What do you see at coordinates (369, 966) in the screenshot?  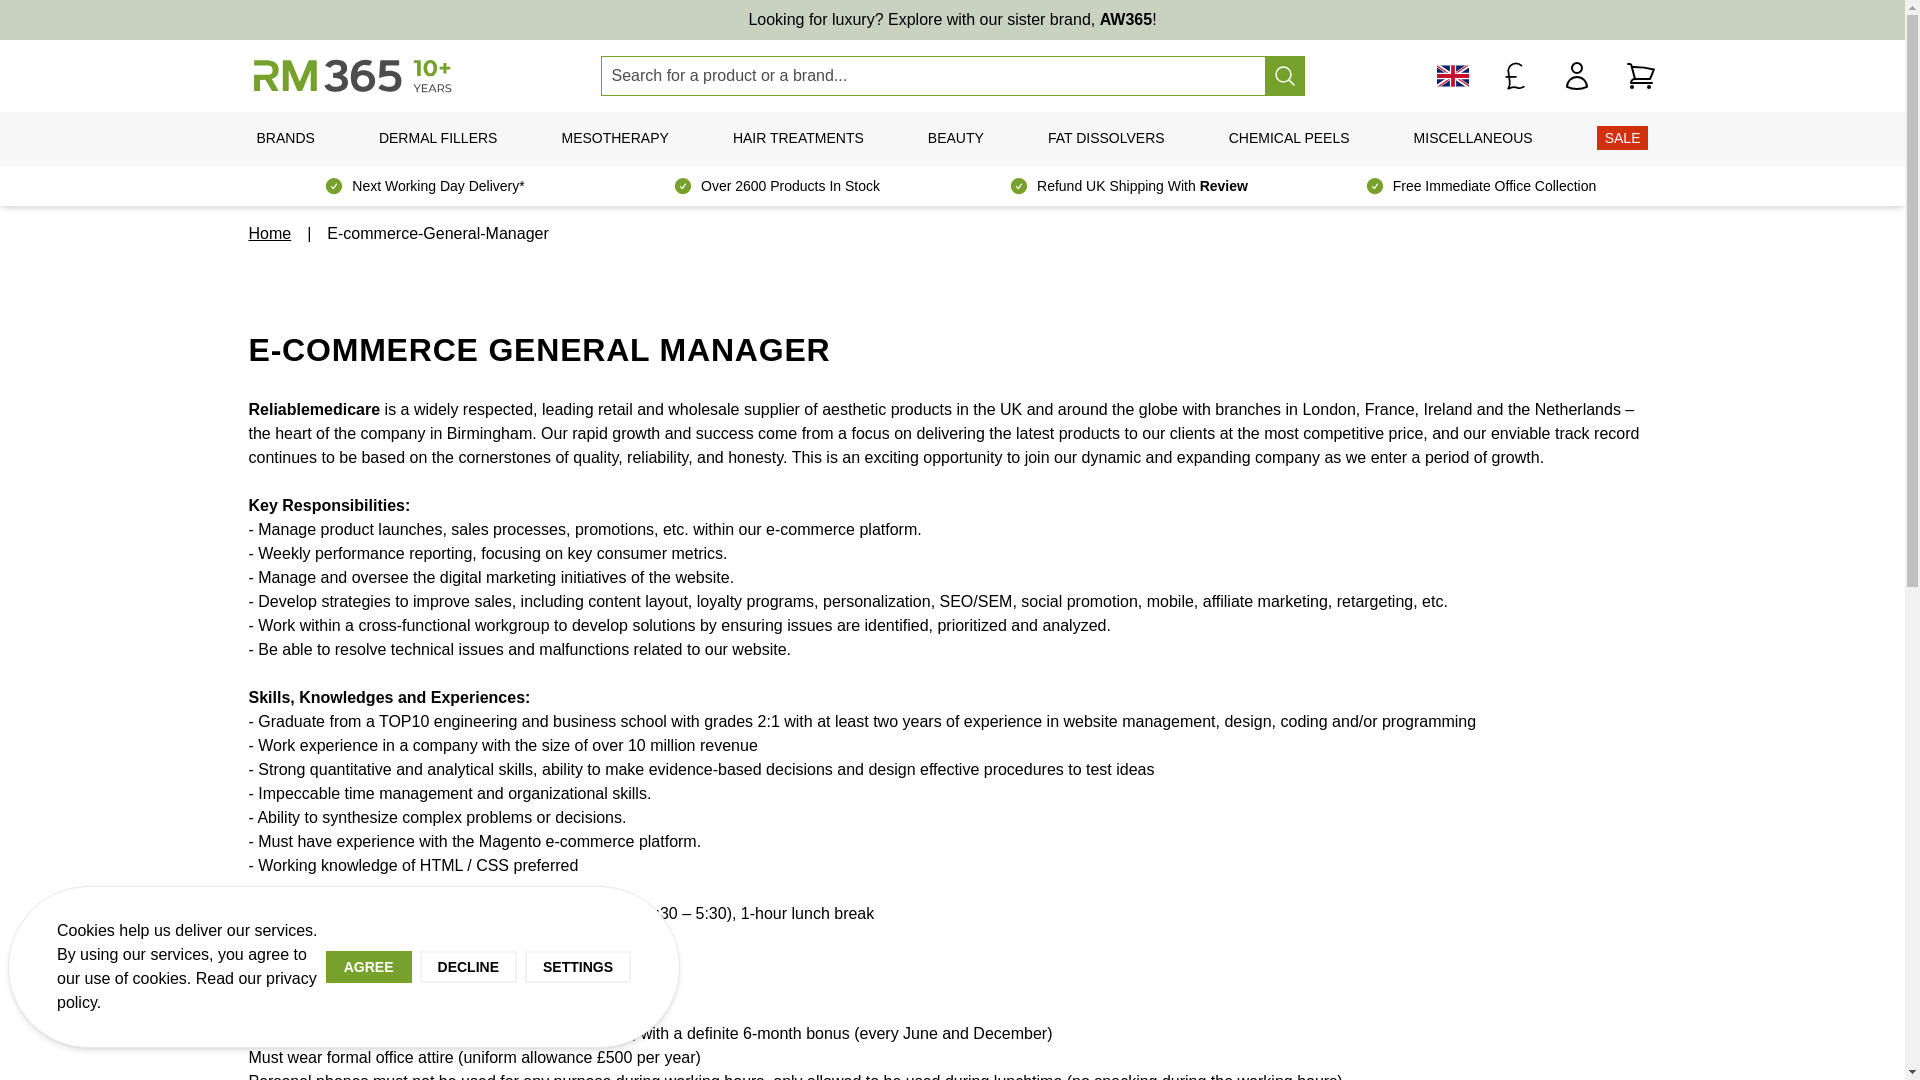 I see `AGREE` at bounding box center [369, 966].